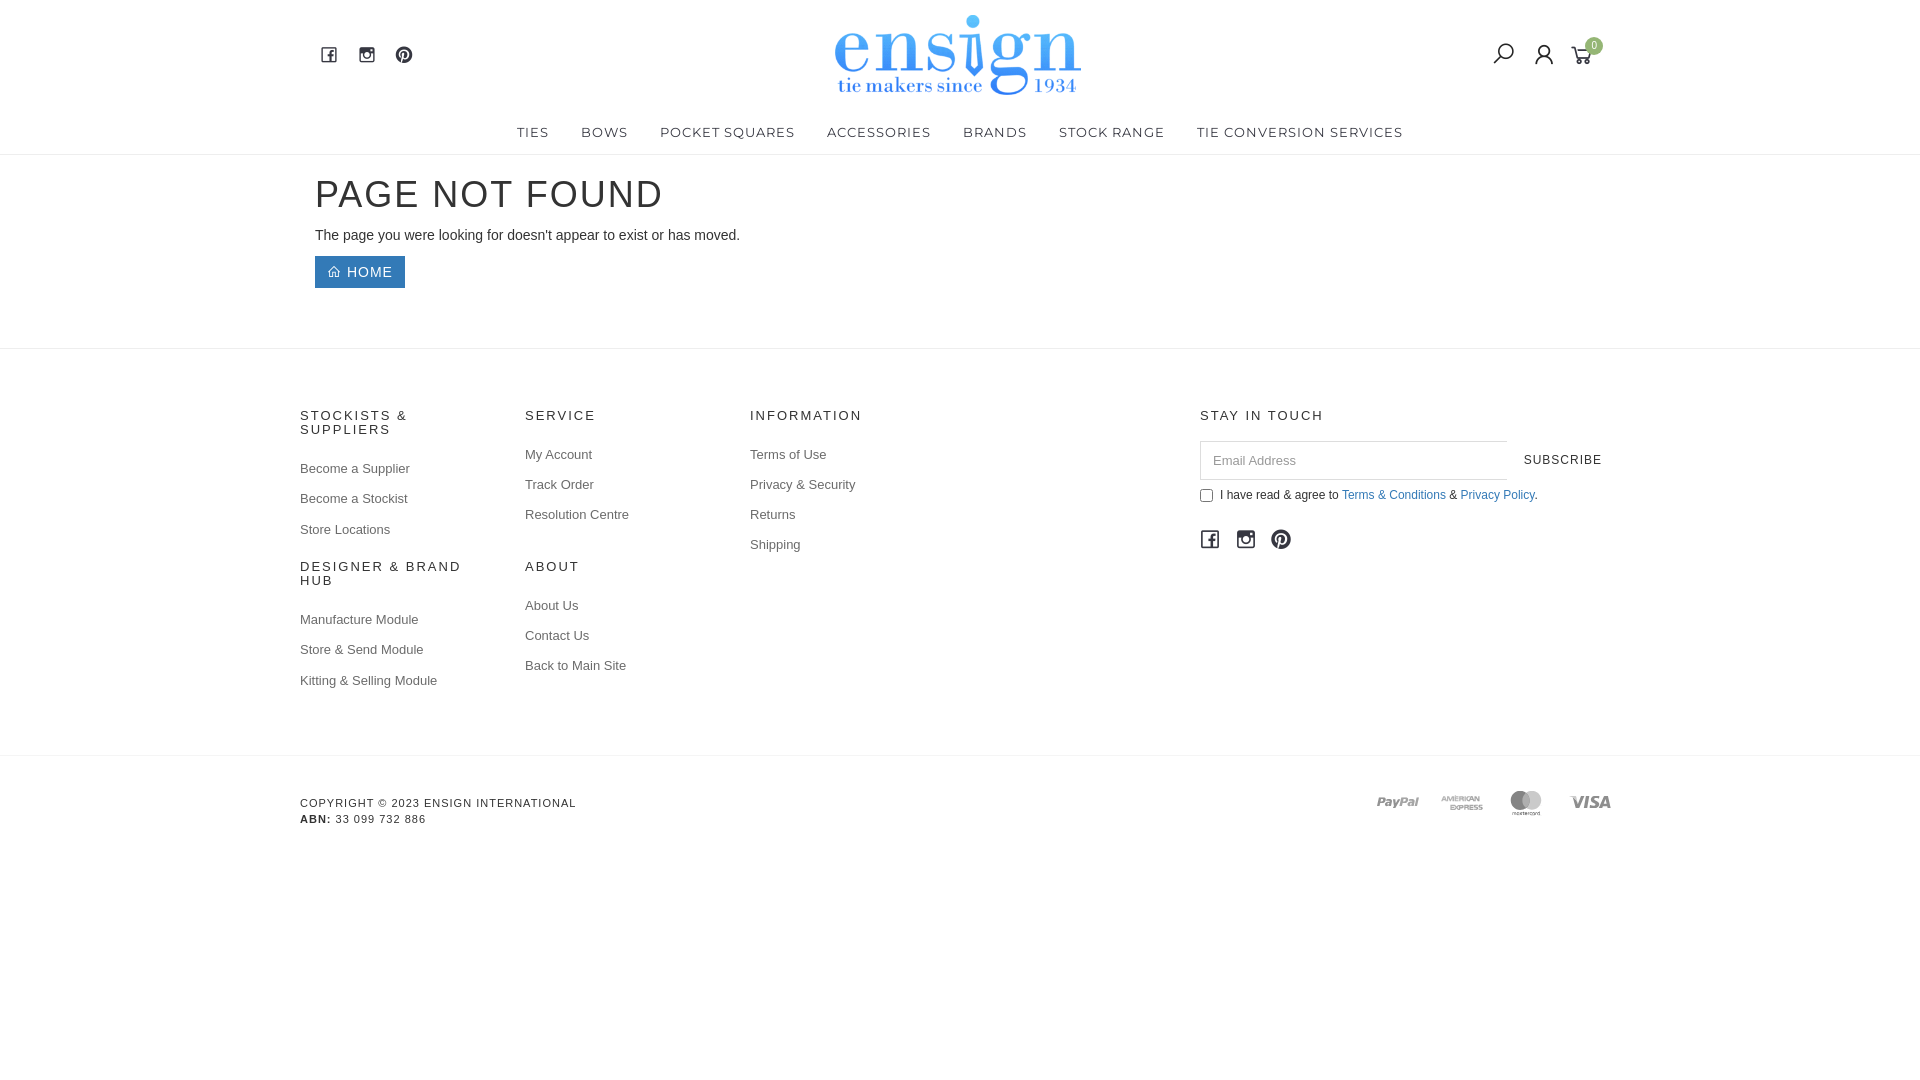  What do you see at coordinates (390, 530) in the screenshot?
I see `Store Locations` at bounding box center [390, 530].